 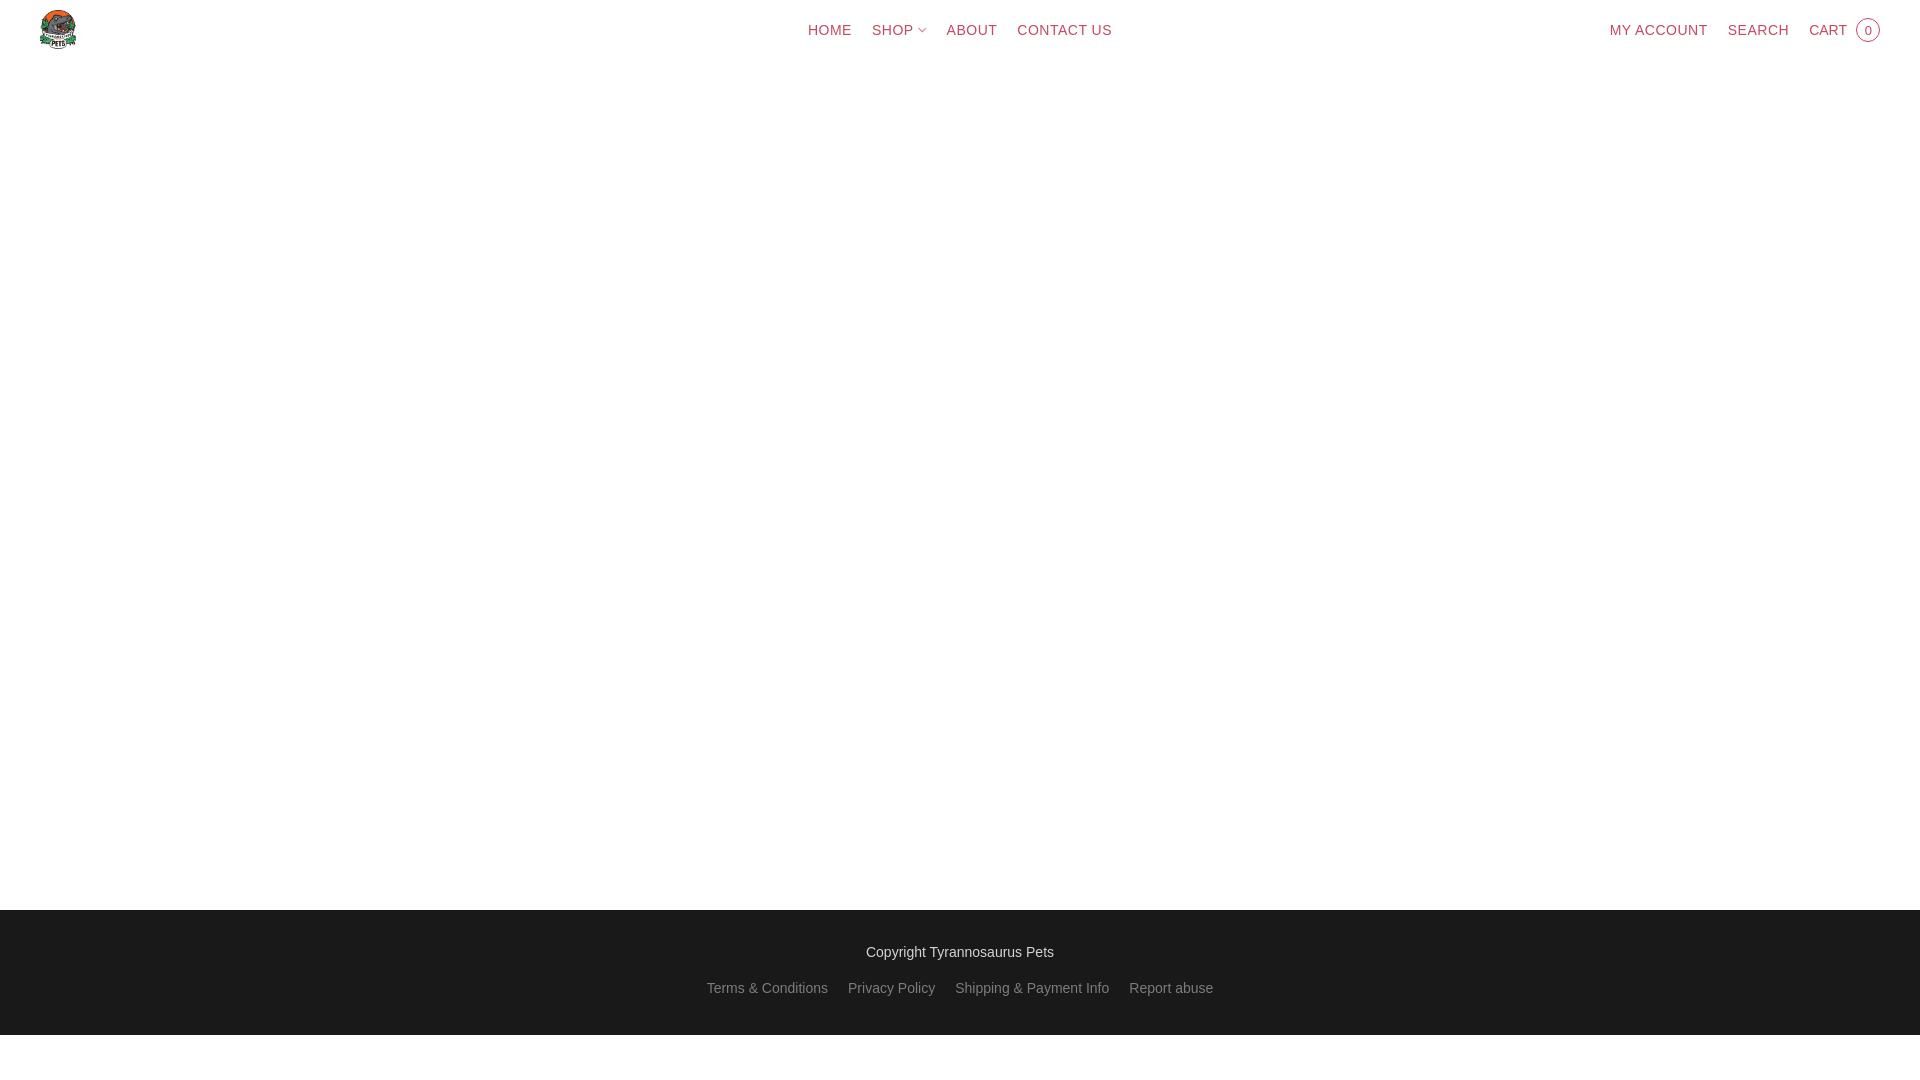 I want to click on MY ACCOUNT, so click(x=1658, y=29).